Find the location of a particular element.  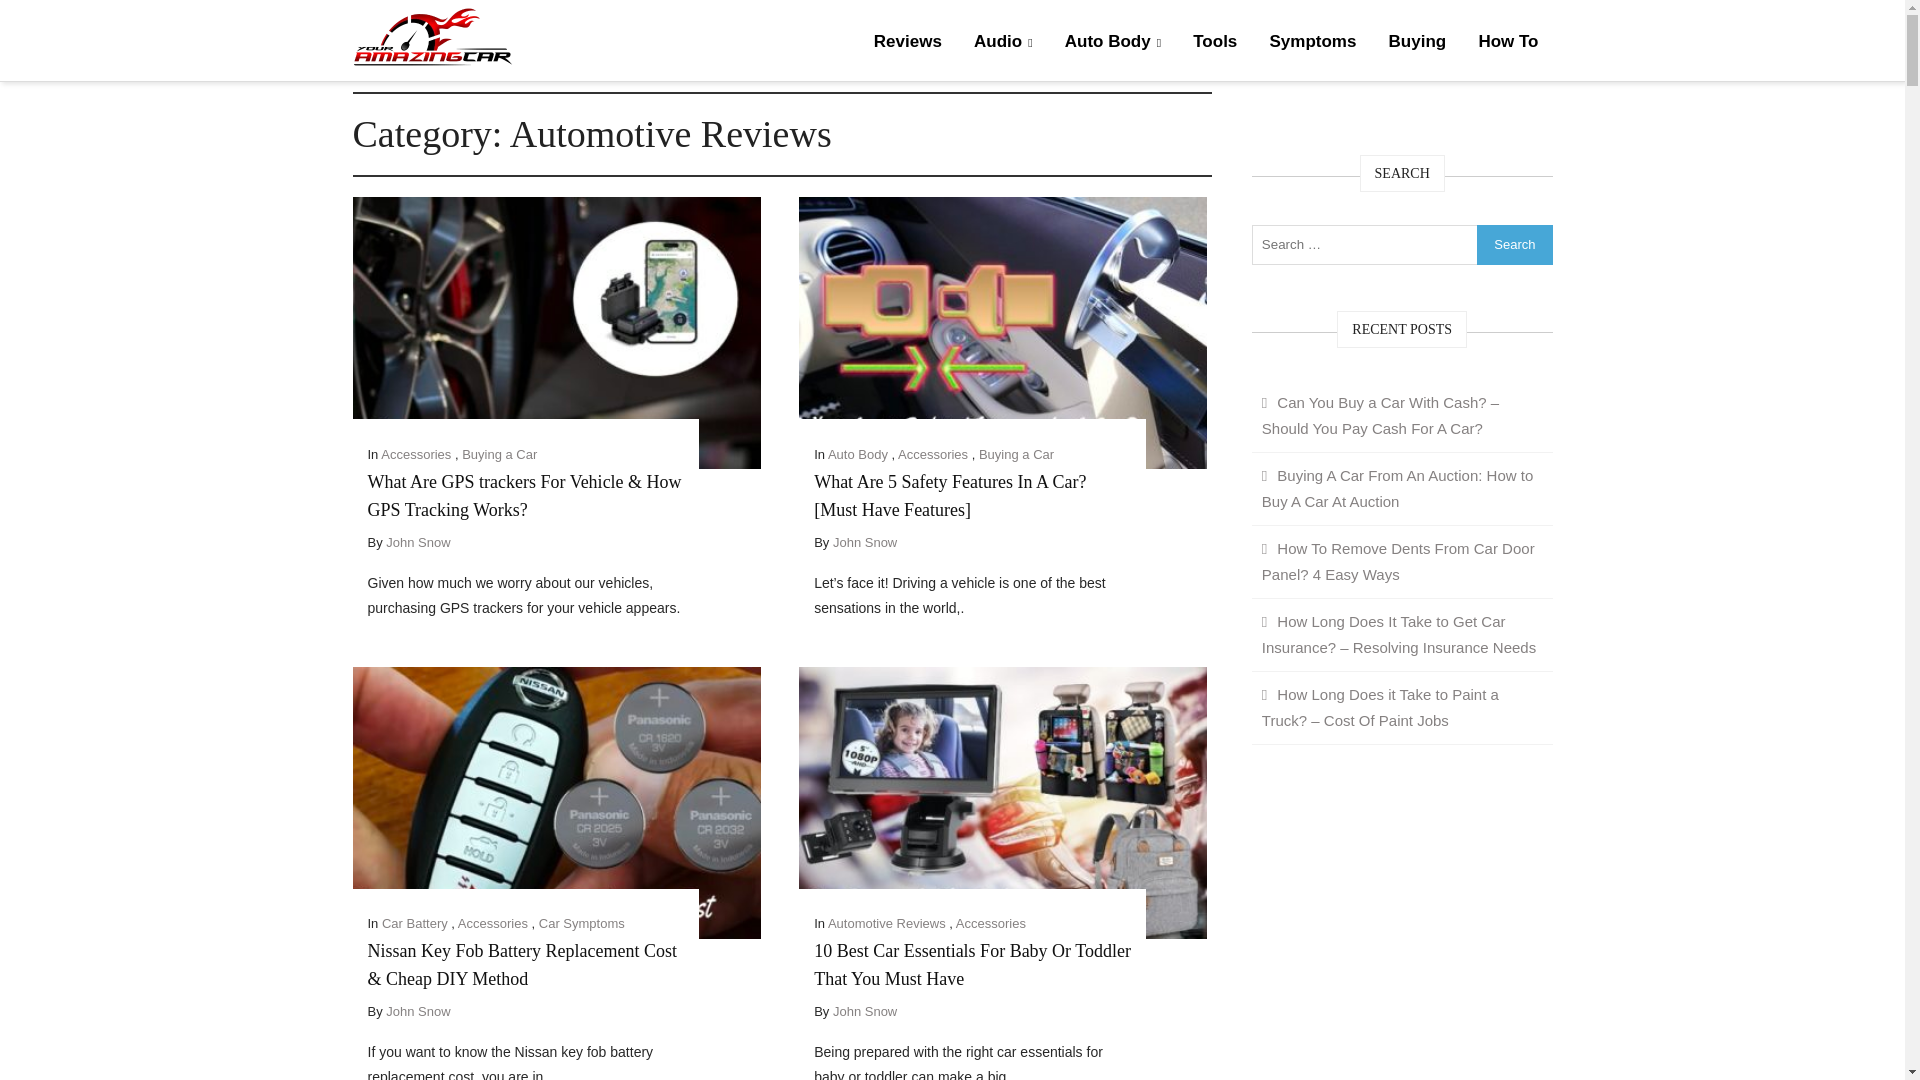

Buying is located at coordinates (1418, 42).